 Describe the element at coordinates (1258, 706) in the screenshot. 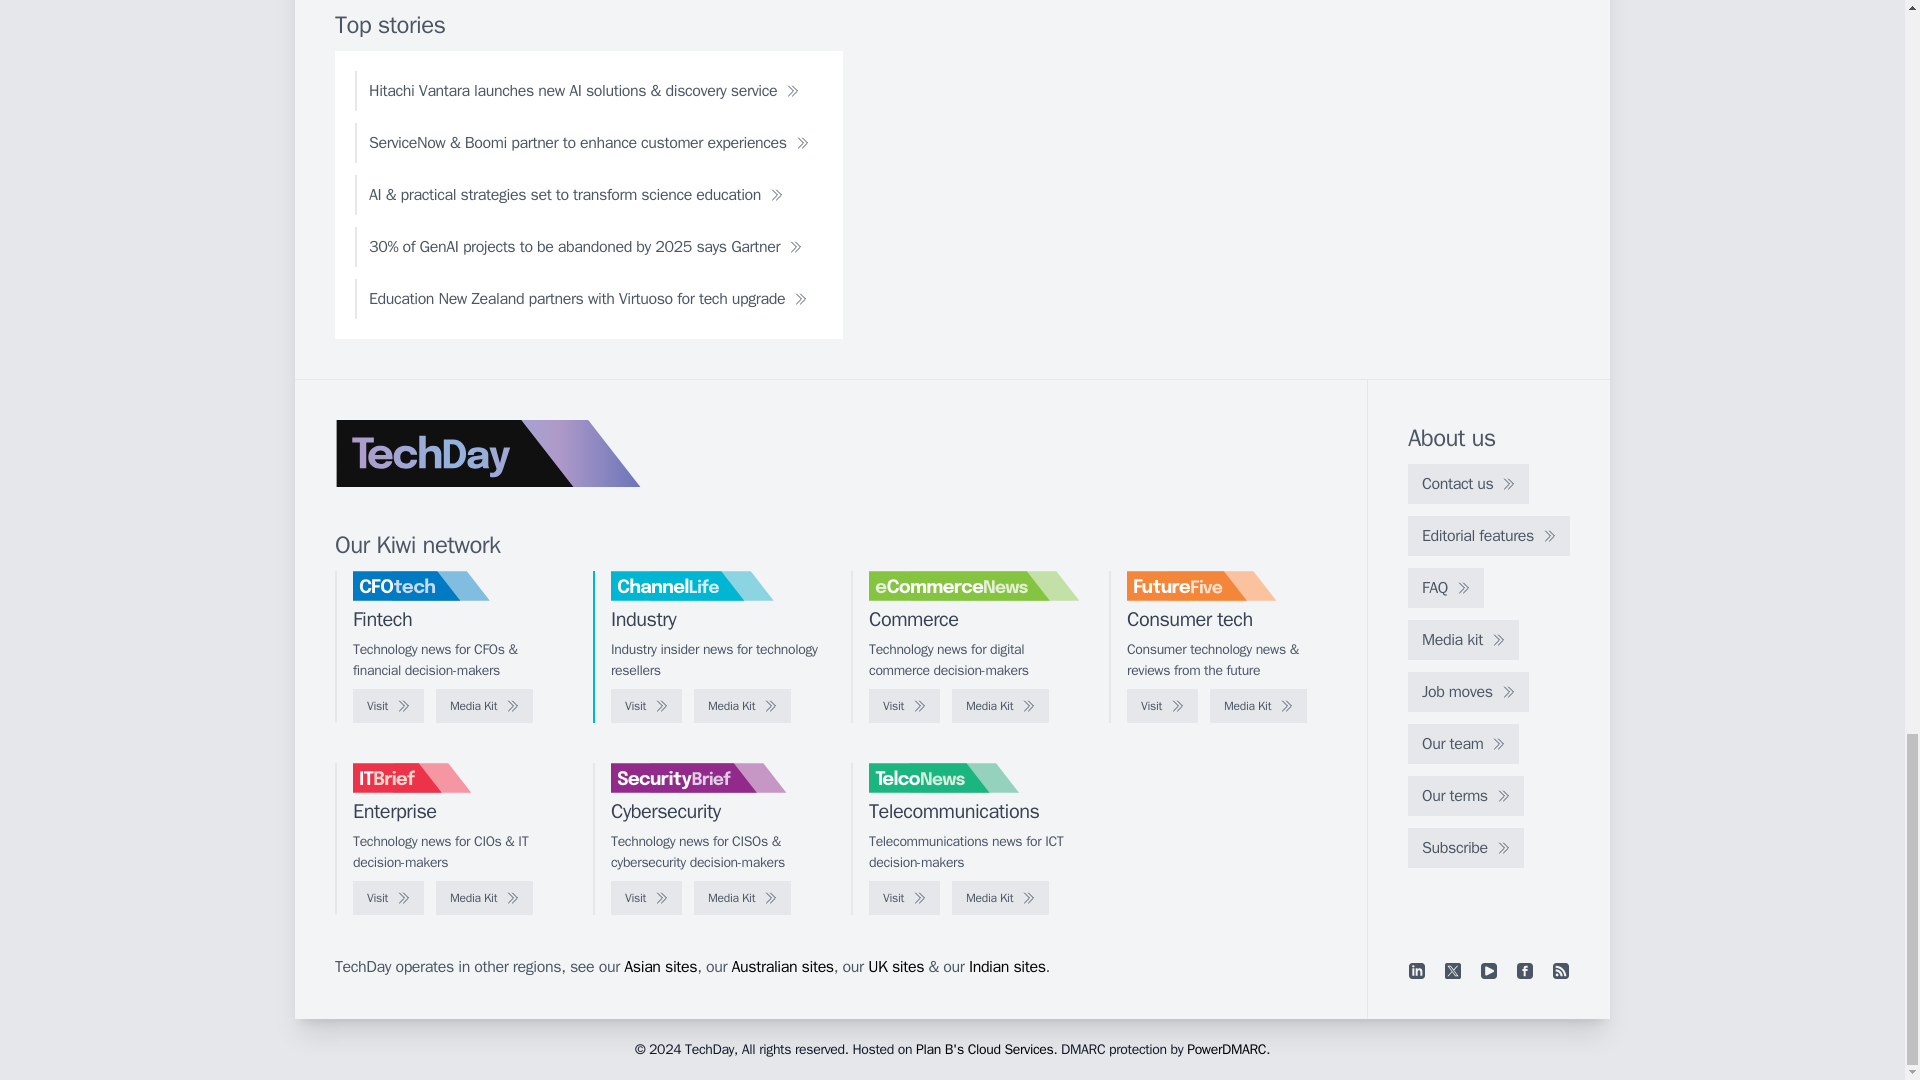

I see `Media Kit` at that location.